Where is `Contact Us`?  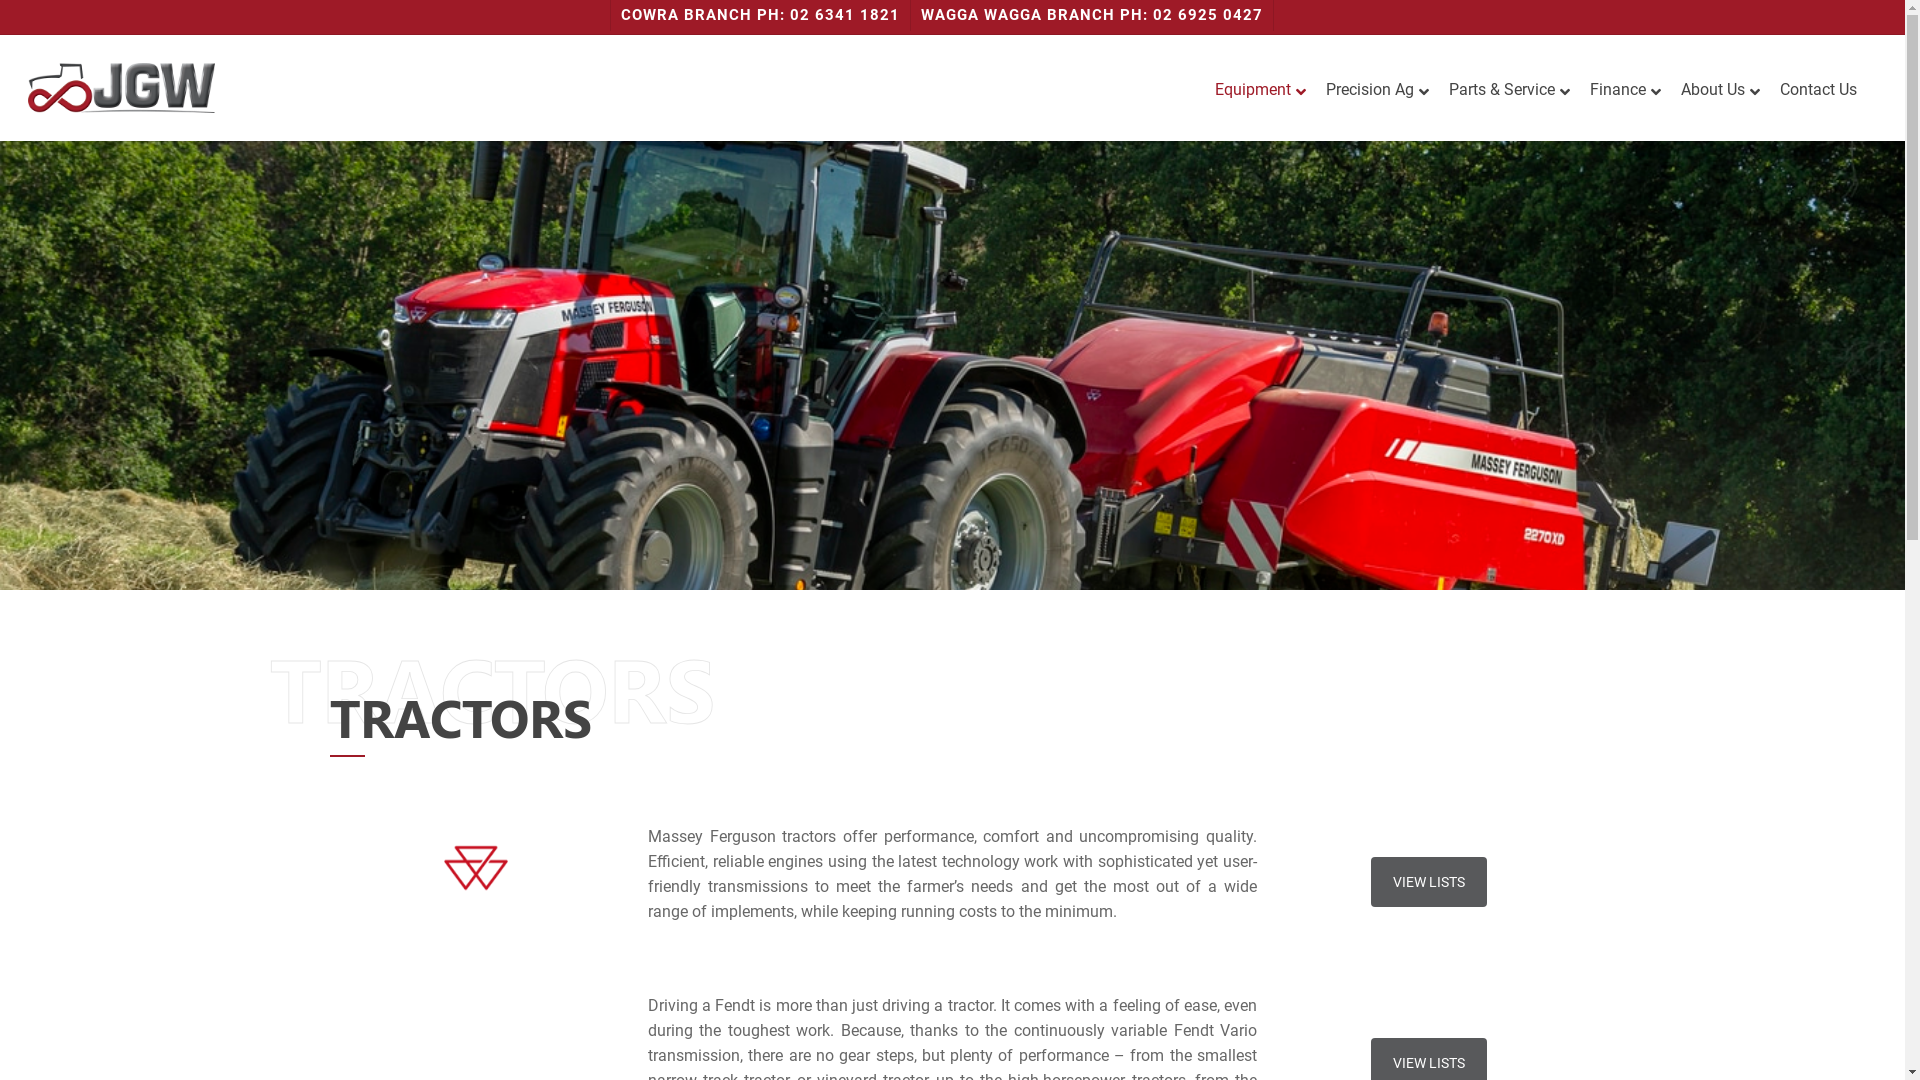 Contact Us is located at coordinates (1824, 90).